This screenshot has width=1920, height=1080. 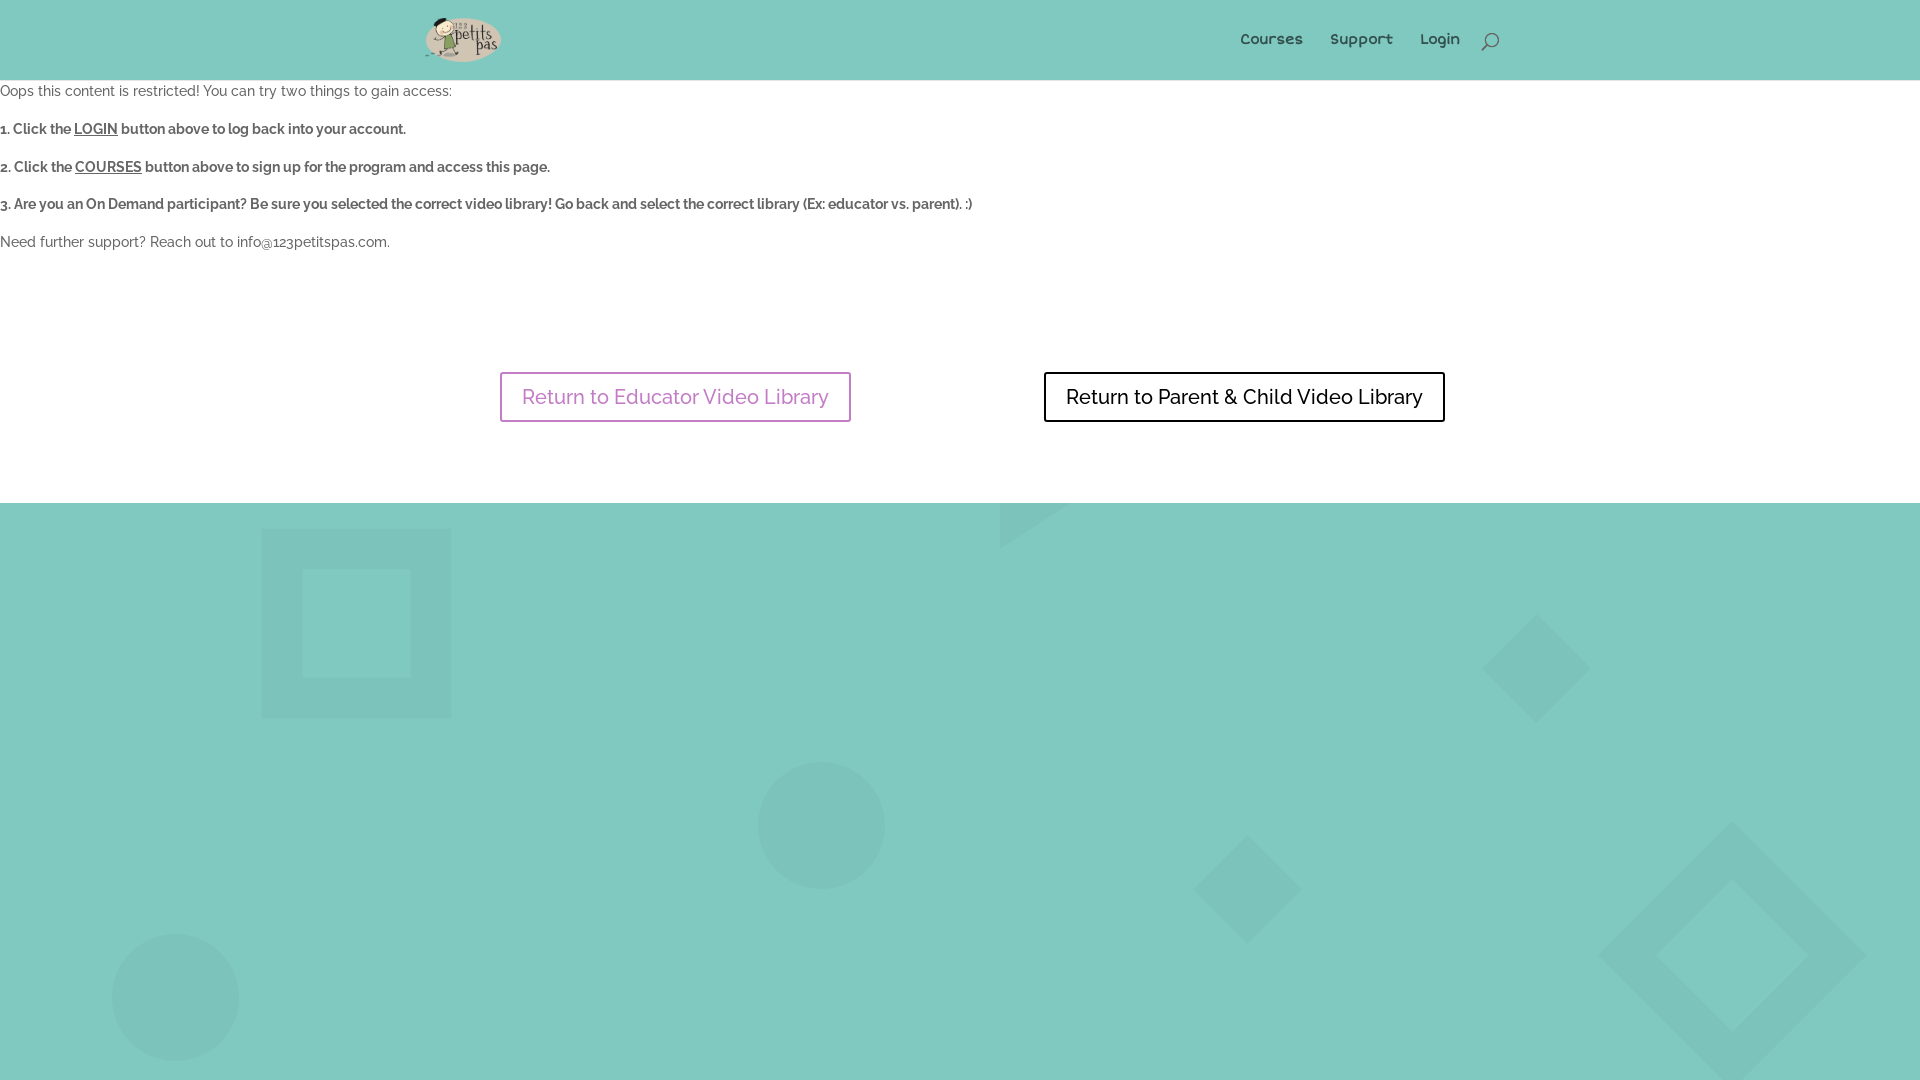 What do you see at coordinates (1272, 56) in the screenshot?
I see `Courses` at bounding box center [1272, 56].